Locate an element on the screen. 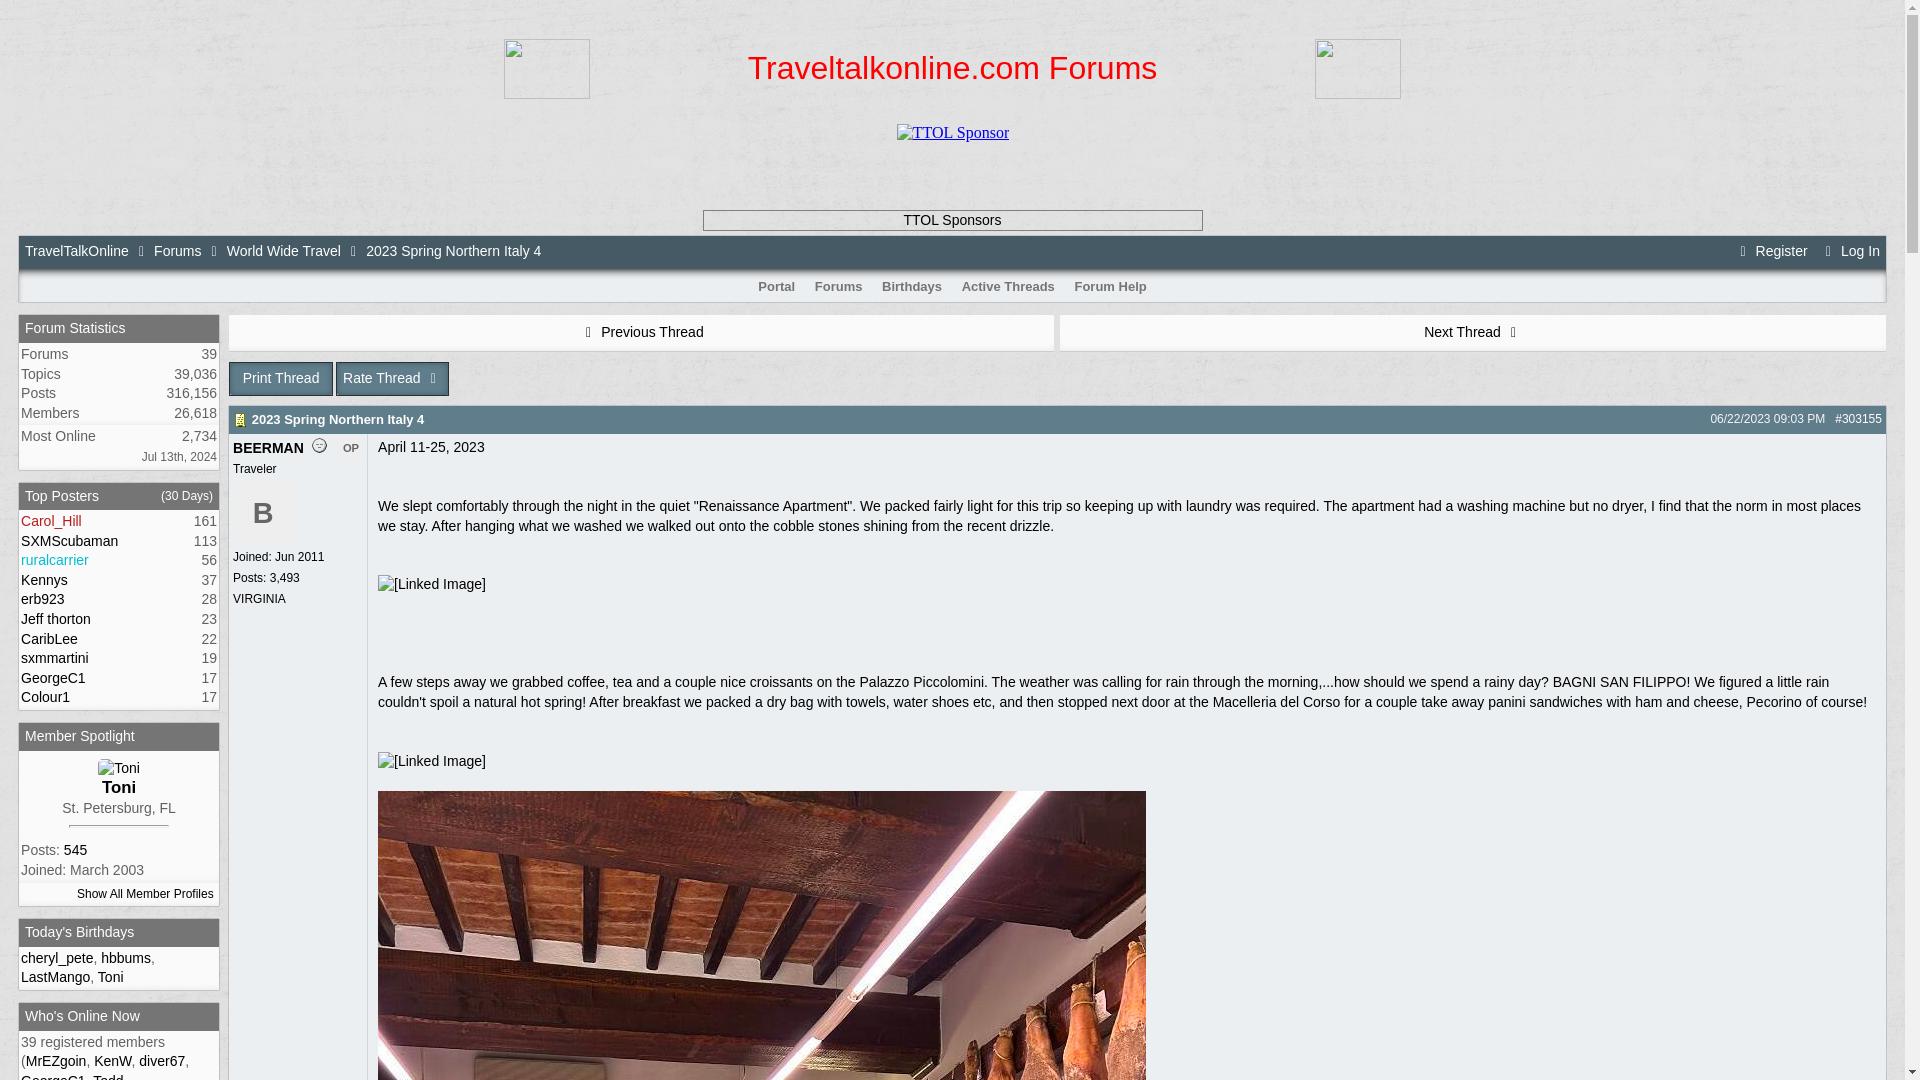 This screenshot has width=1920, height=1080. Colour1 is located at coordinates (45, 697).